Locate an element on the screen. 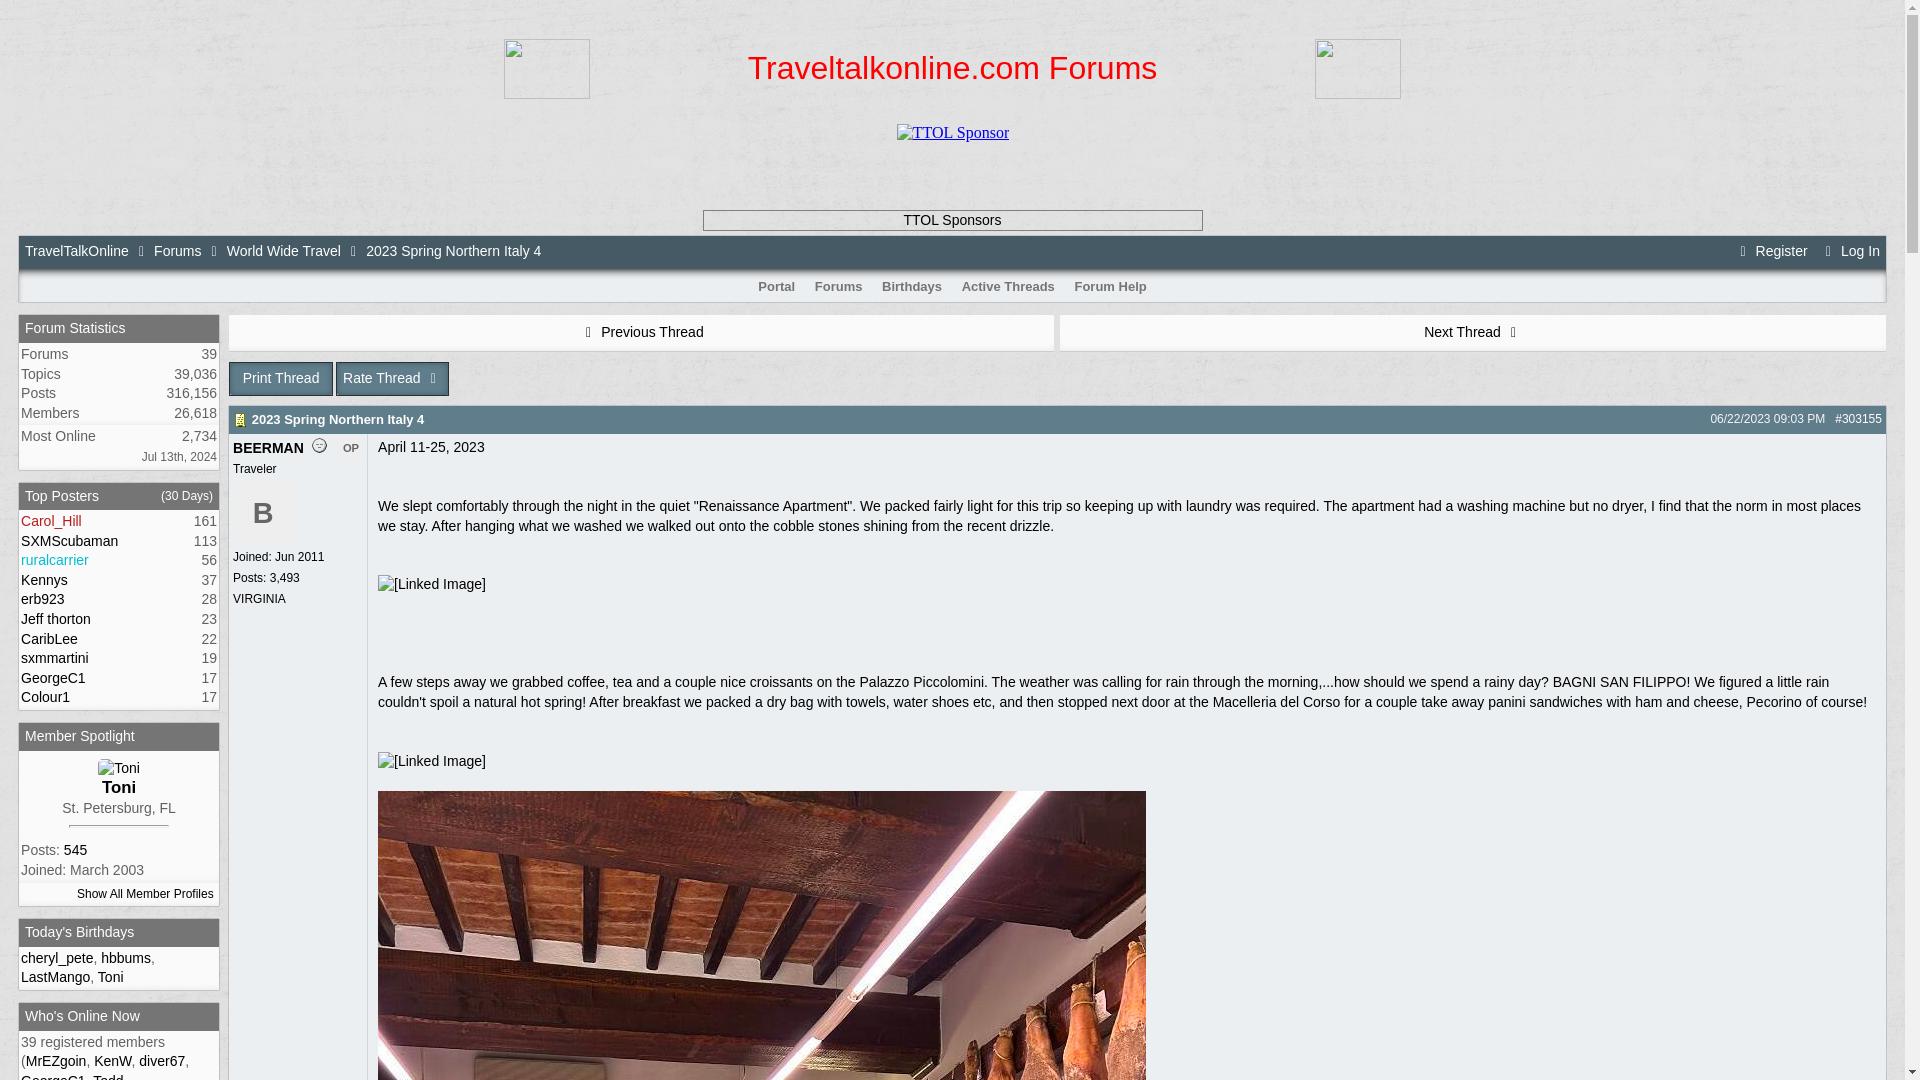 This screenshot has width=1920, height=1080. Colour1 is located at coordinates (45, 697).